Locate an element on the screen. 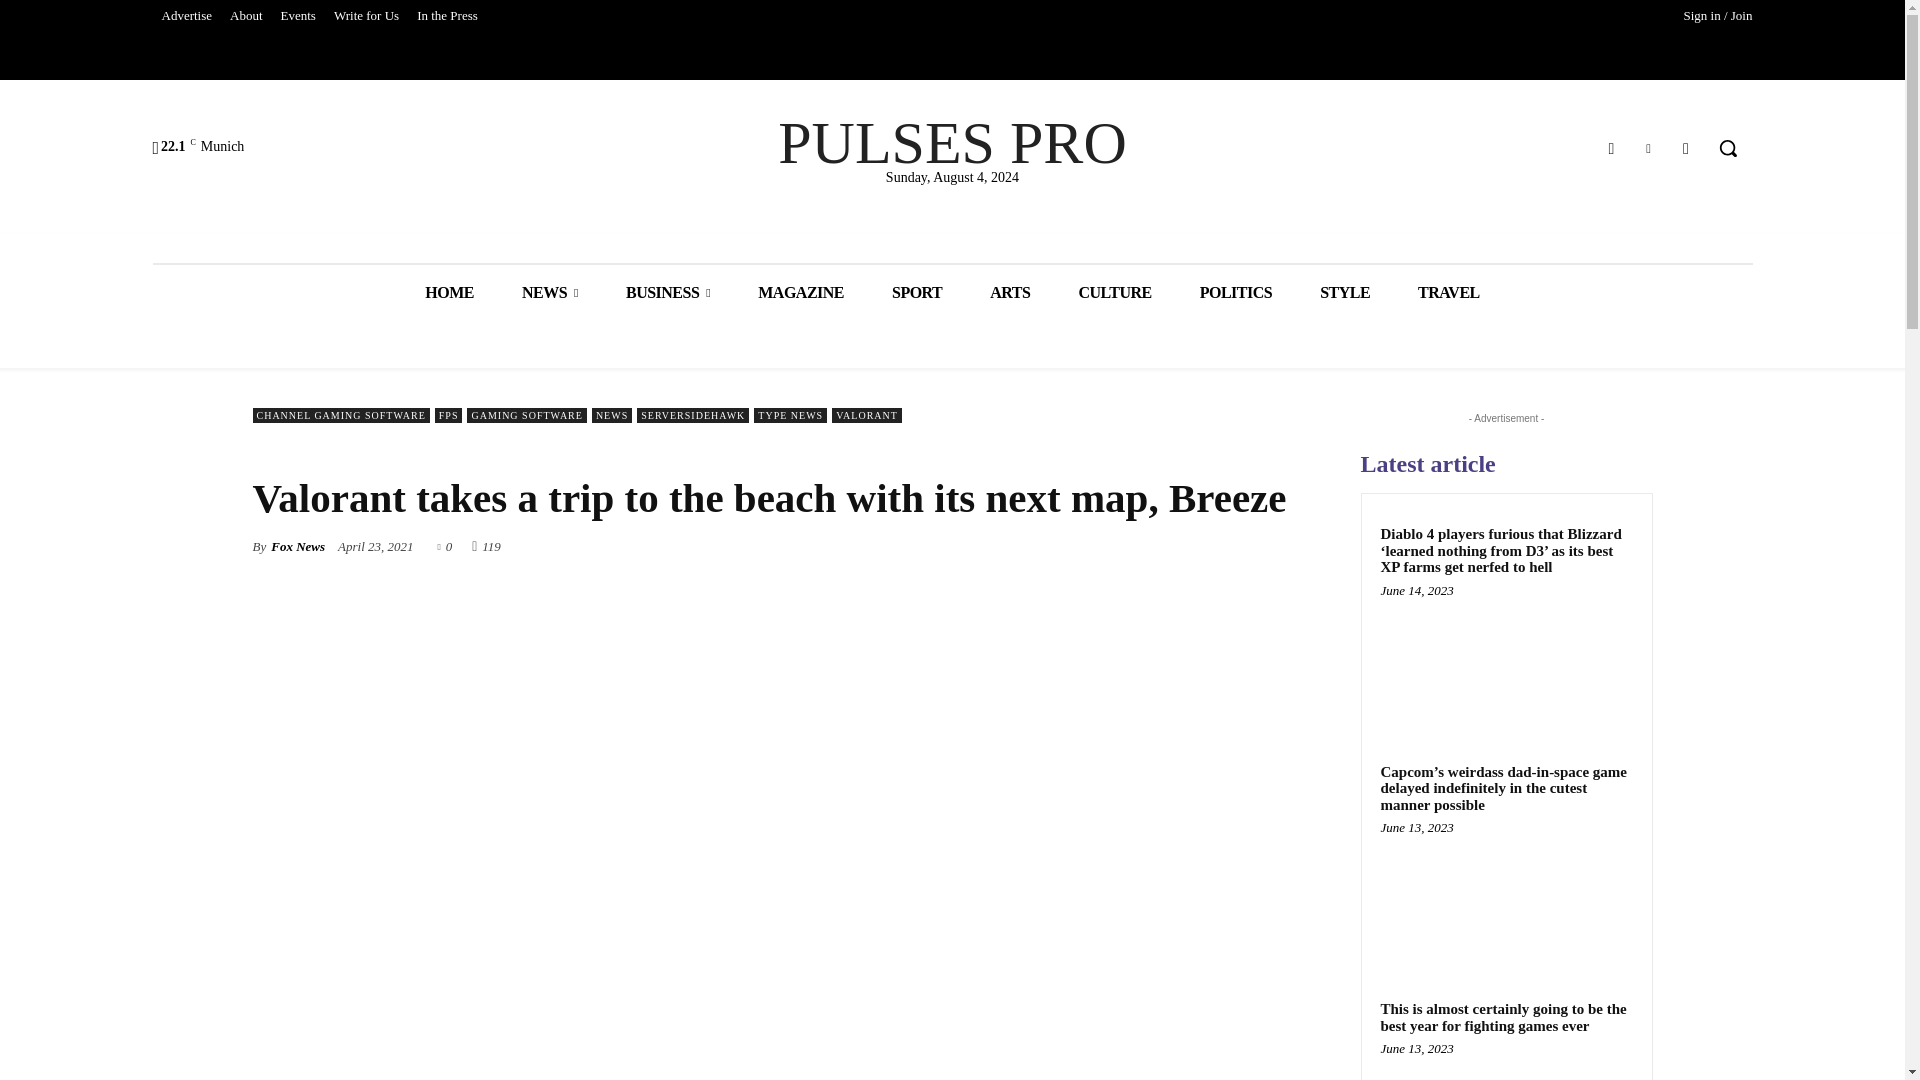  About is located at coordinates (246, 16).